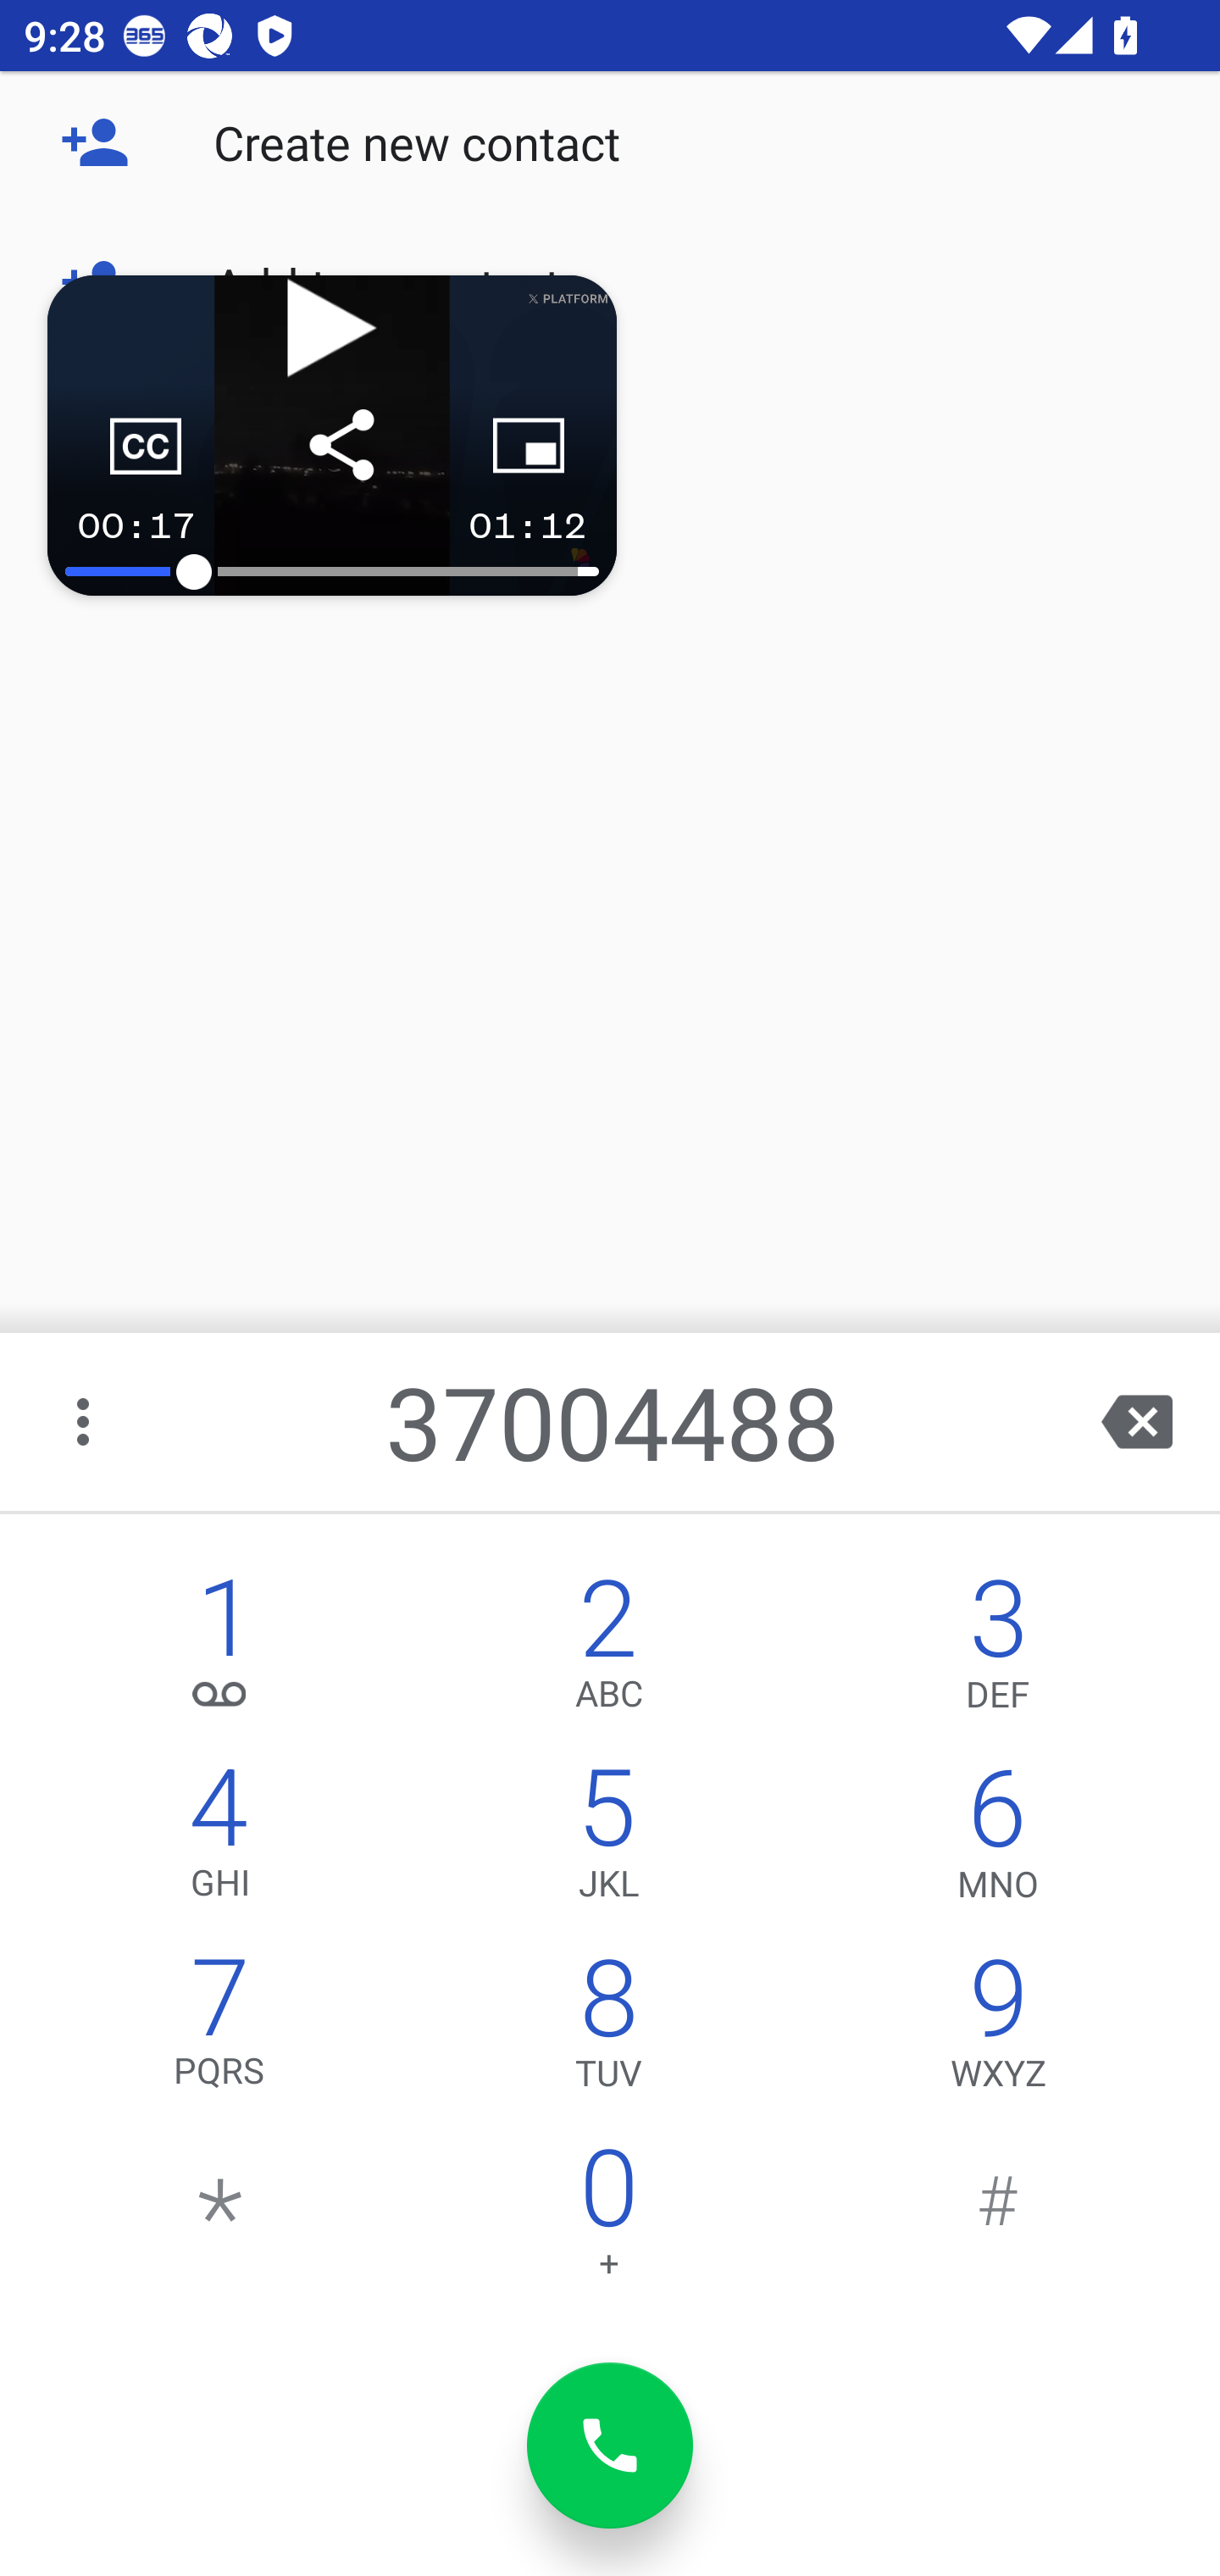 This screenshot has width=1220, height=2576. Describe the element at coordinates (608, 2030) in the screenshot. I see `8,TUV 8 TUV` at that location.